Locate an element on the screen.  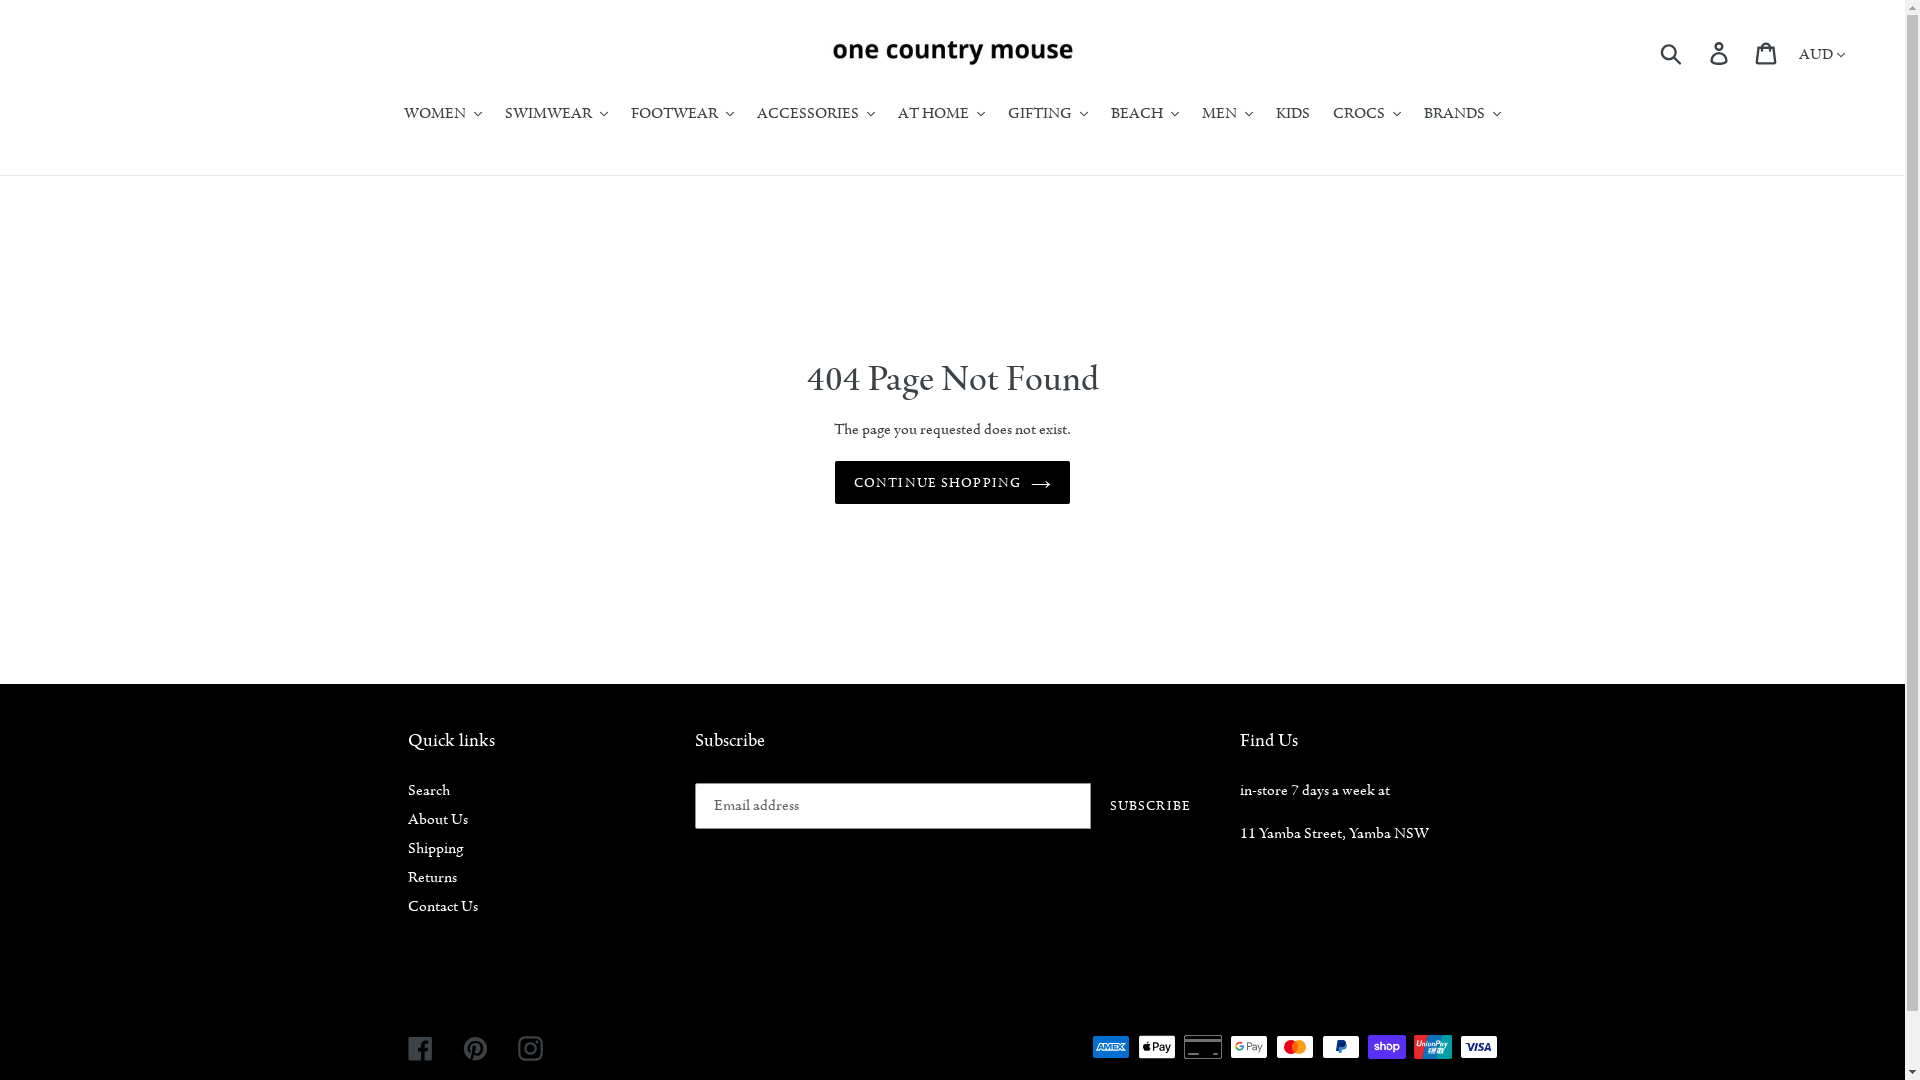
Contact Us is located at coordinates (443, 906).